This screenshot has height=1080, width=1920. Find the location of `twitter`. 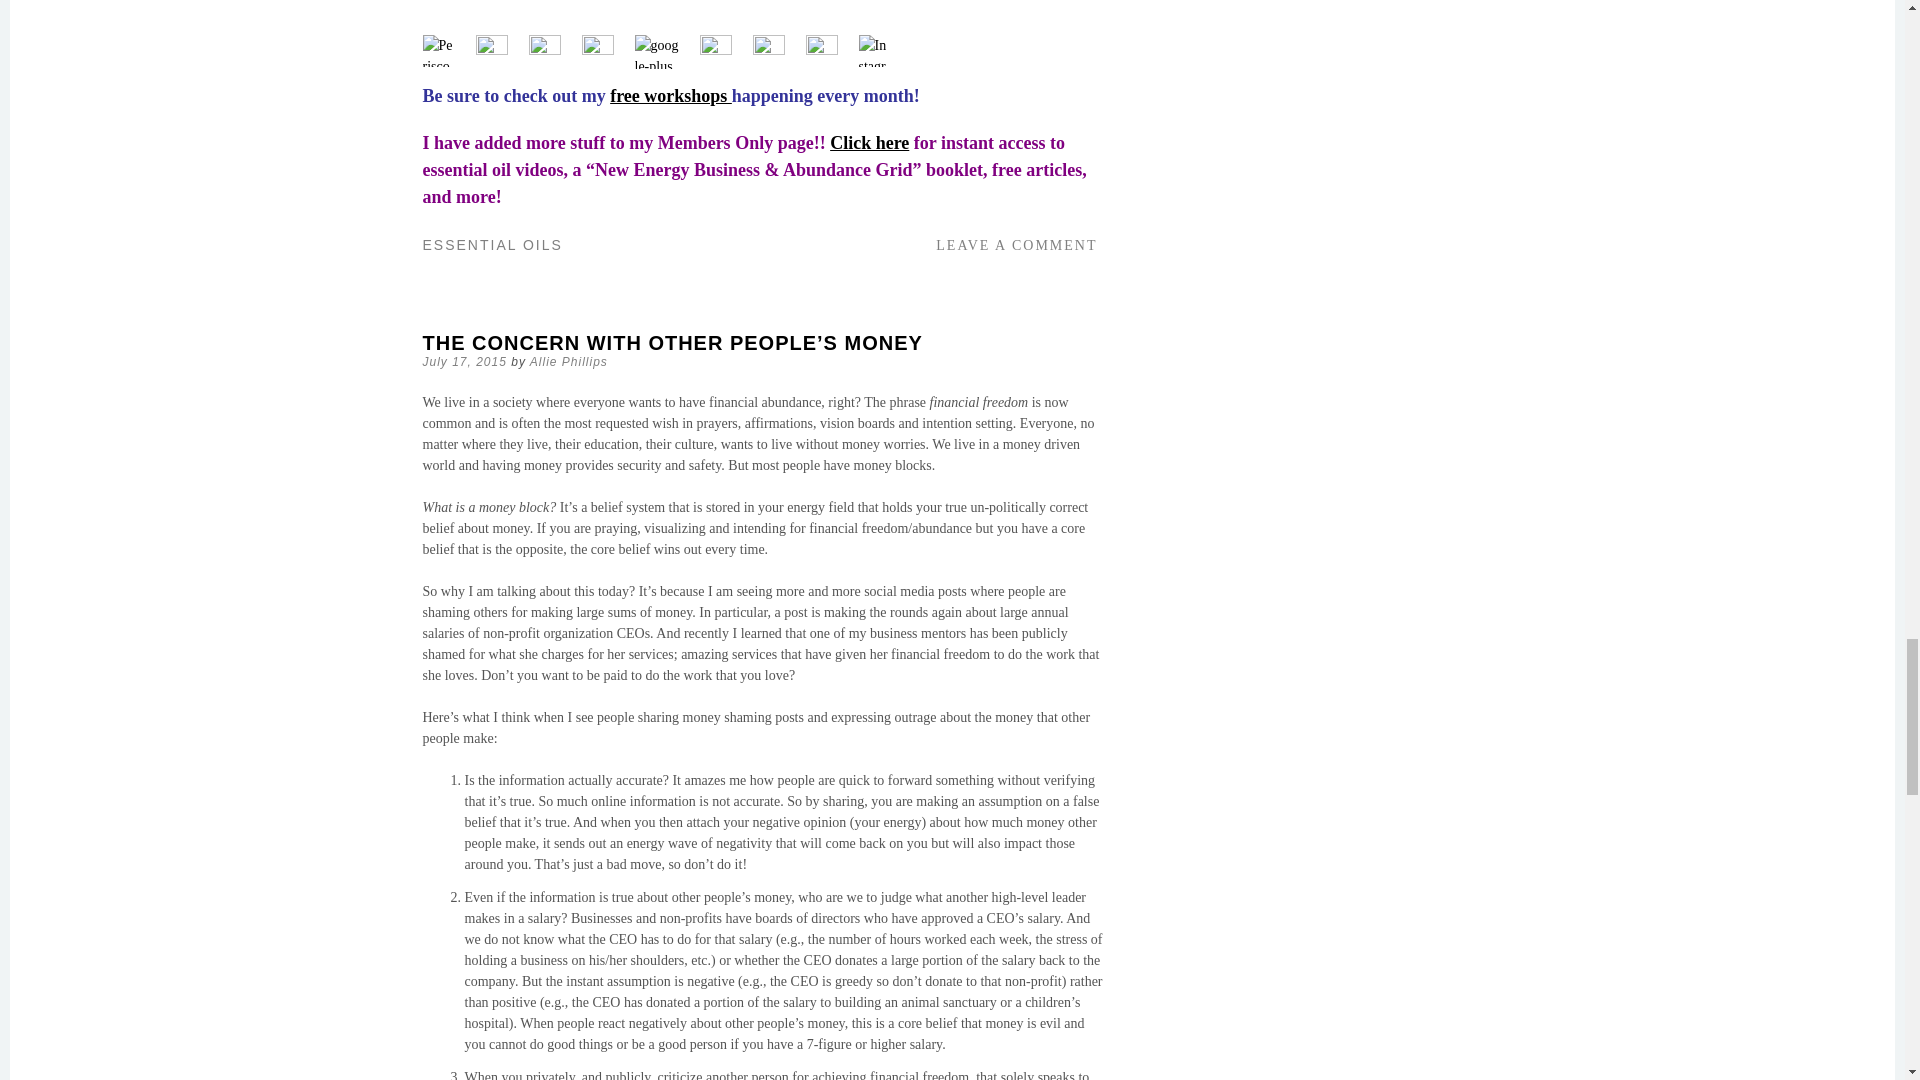

twitter is located at coordinates (544, 50).